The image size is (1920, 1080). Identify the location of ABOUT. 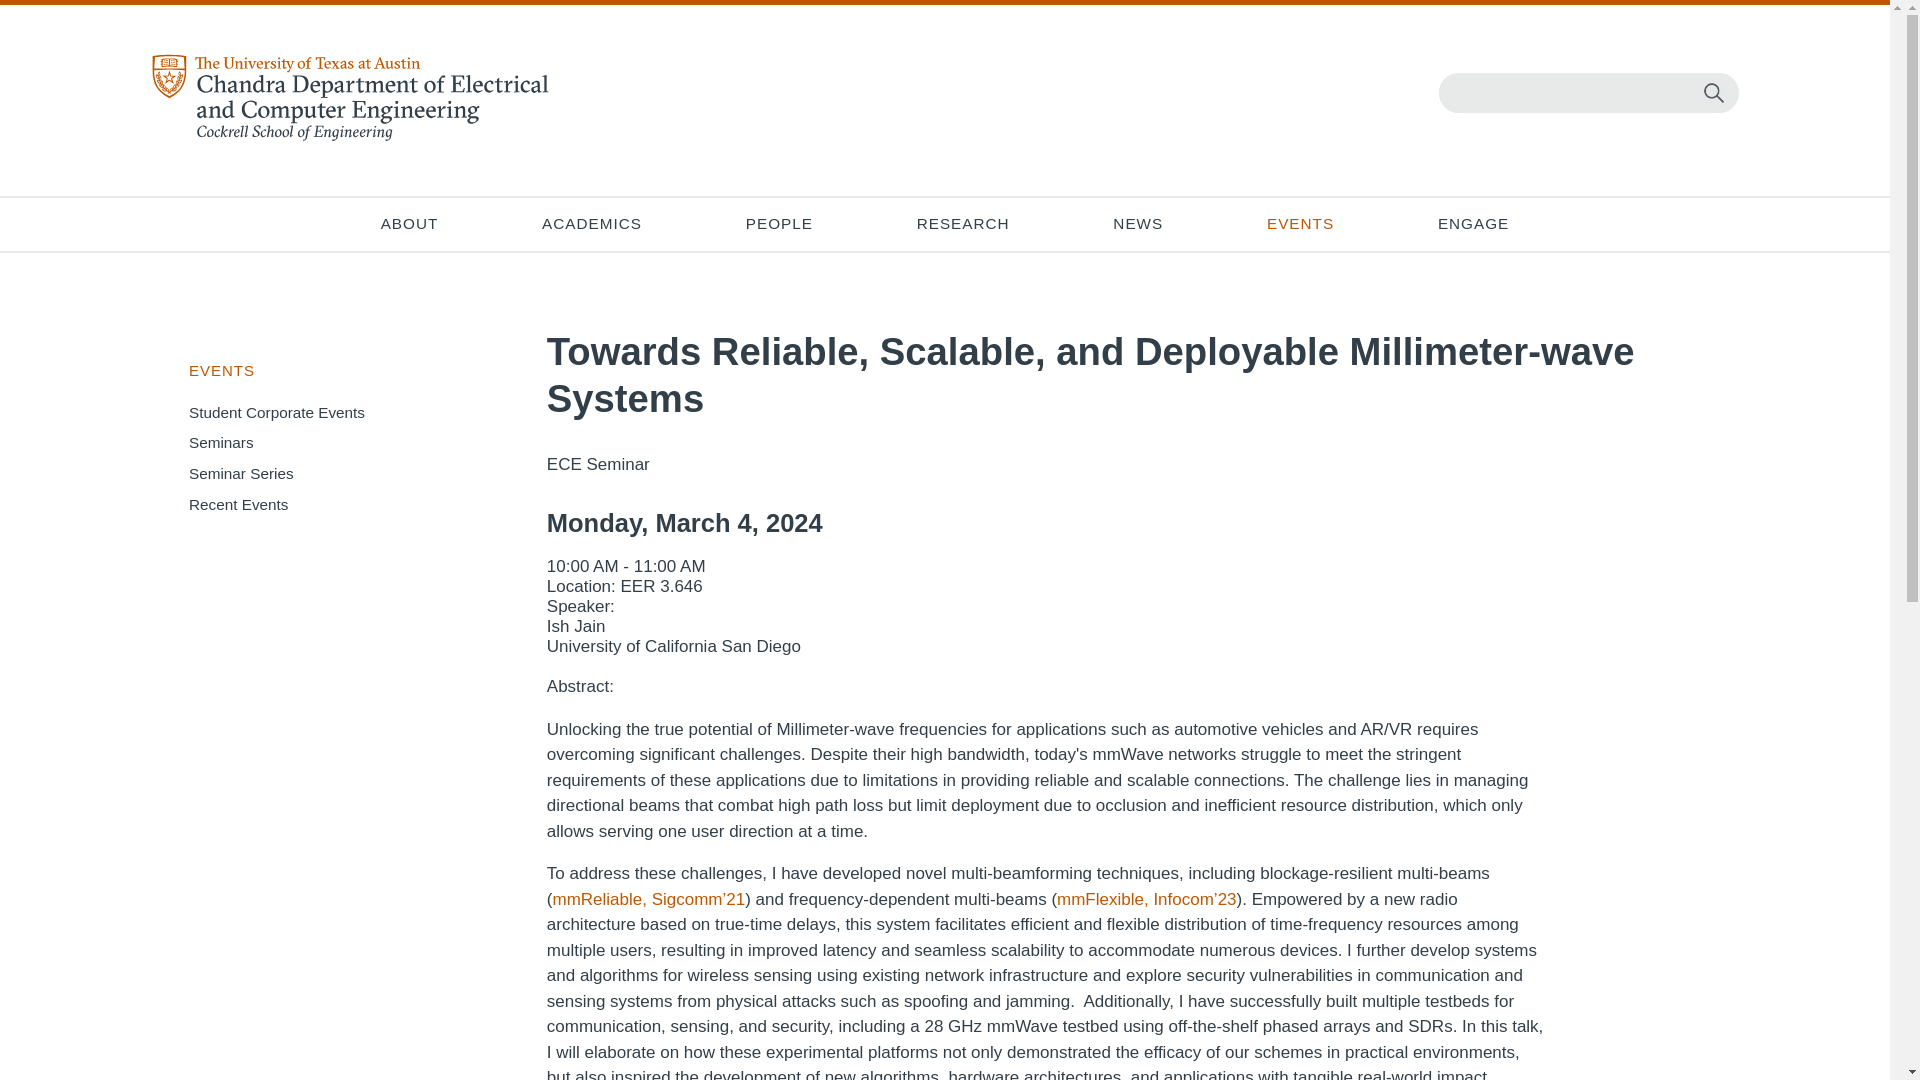
(408, 224).